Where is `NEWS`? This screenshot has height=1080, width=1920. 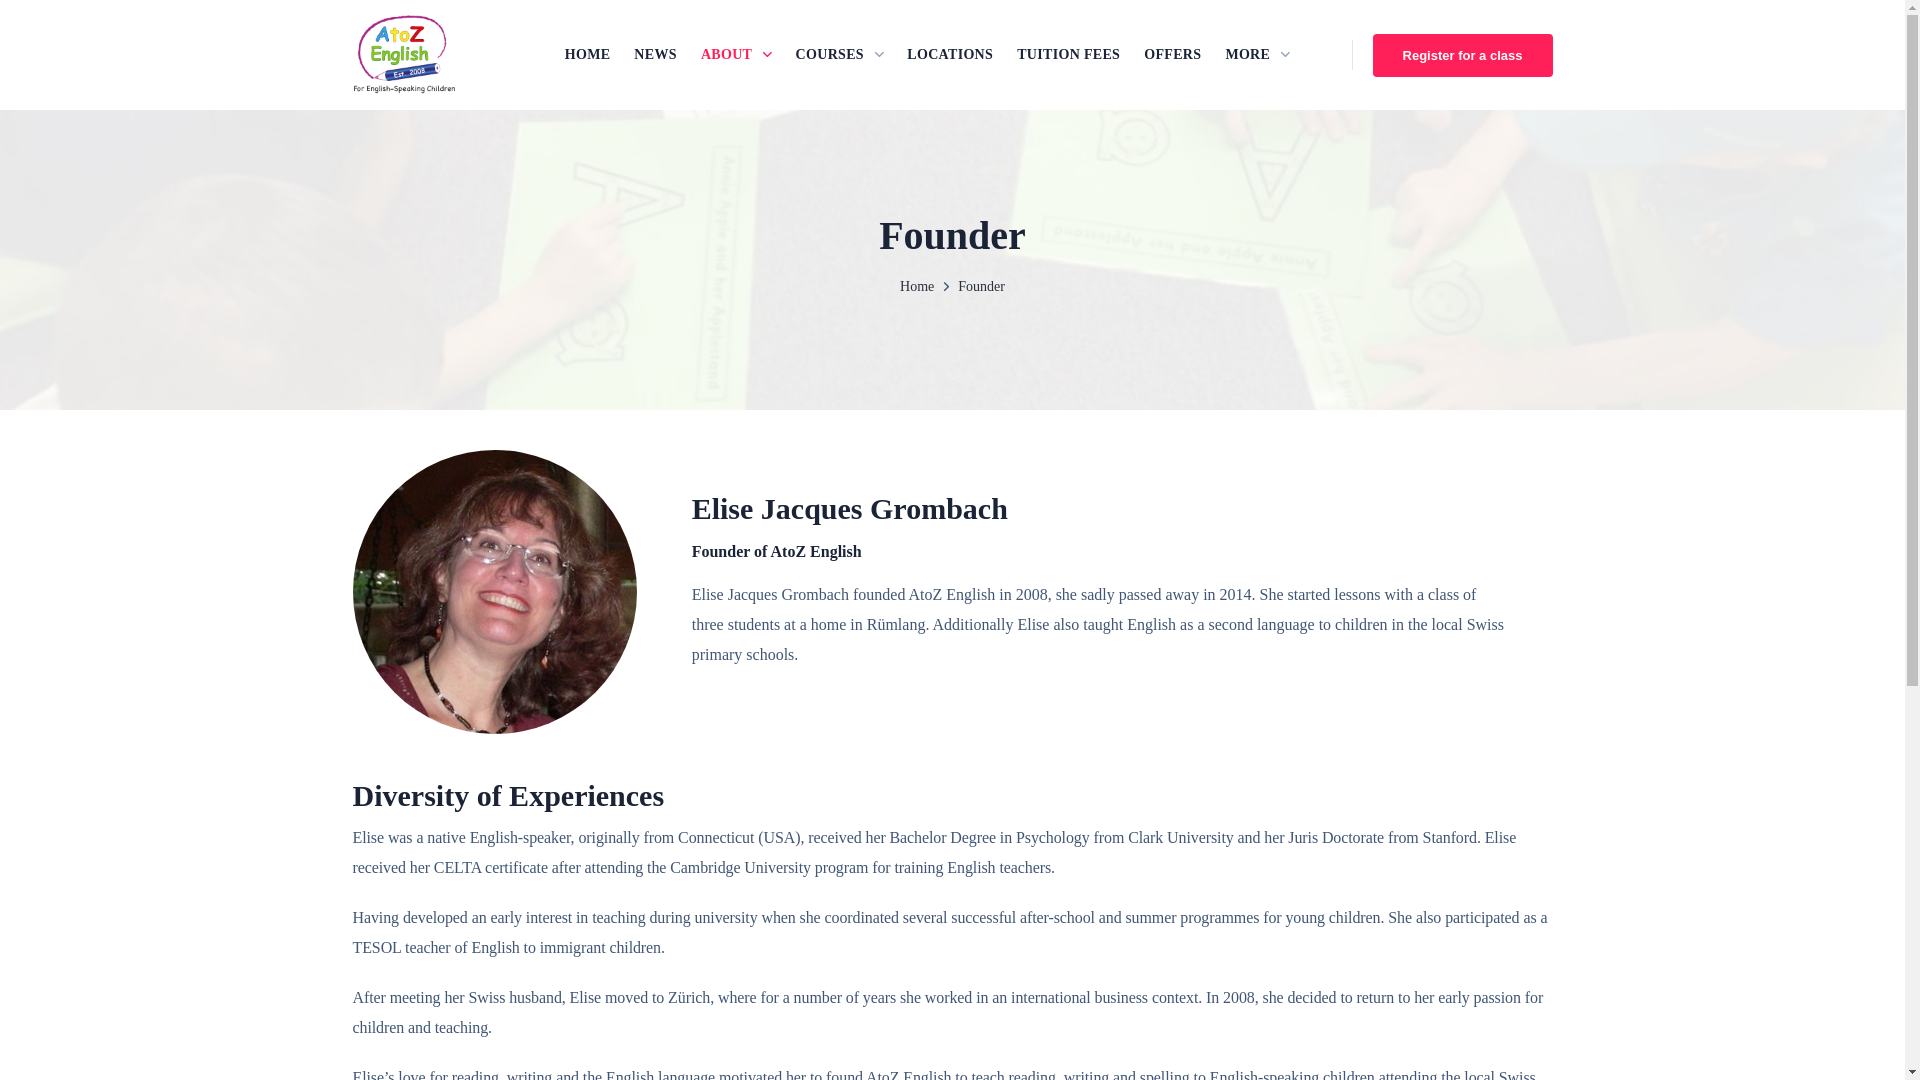
NEWS is located at coordinates (656, 54).